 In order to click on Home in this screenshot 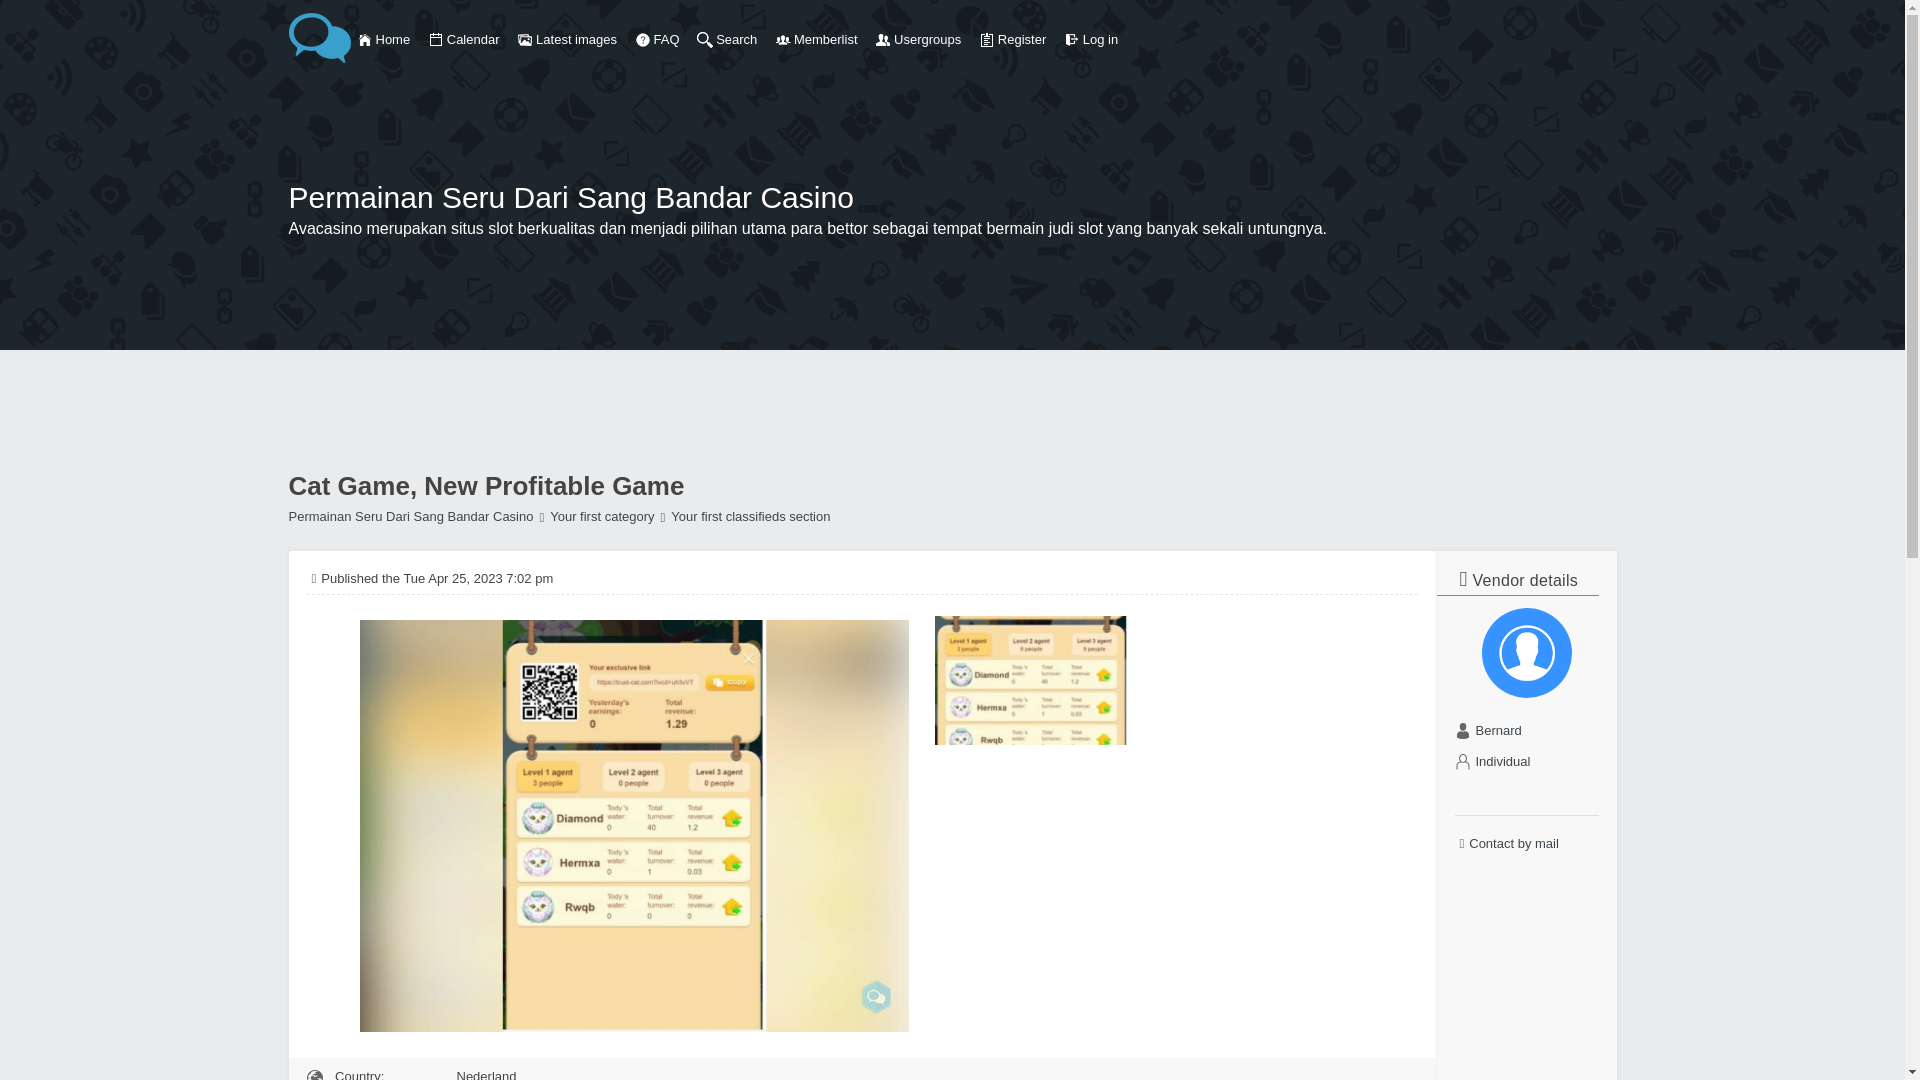, I will do `click(364, 40)`.